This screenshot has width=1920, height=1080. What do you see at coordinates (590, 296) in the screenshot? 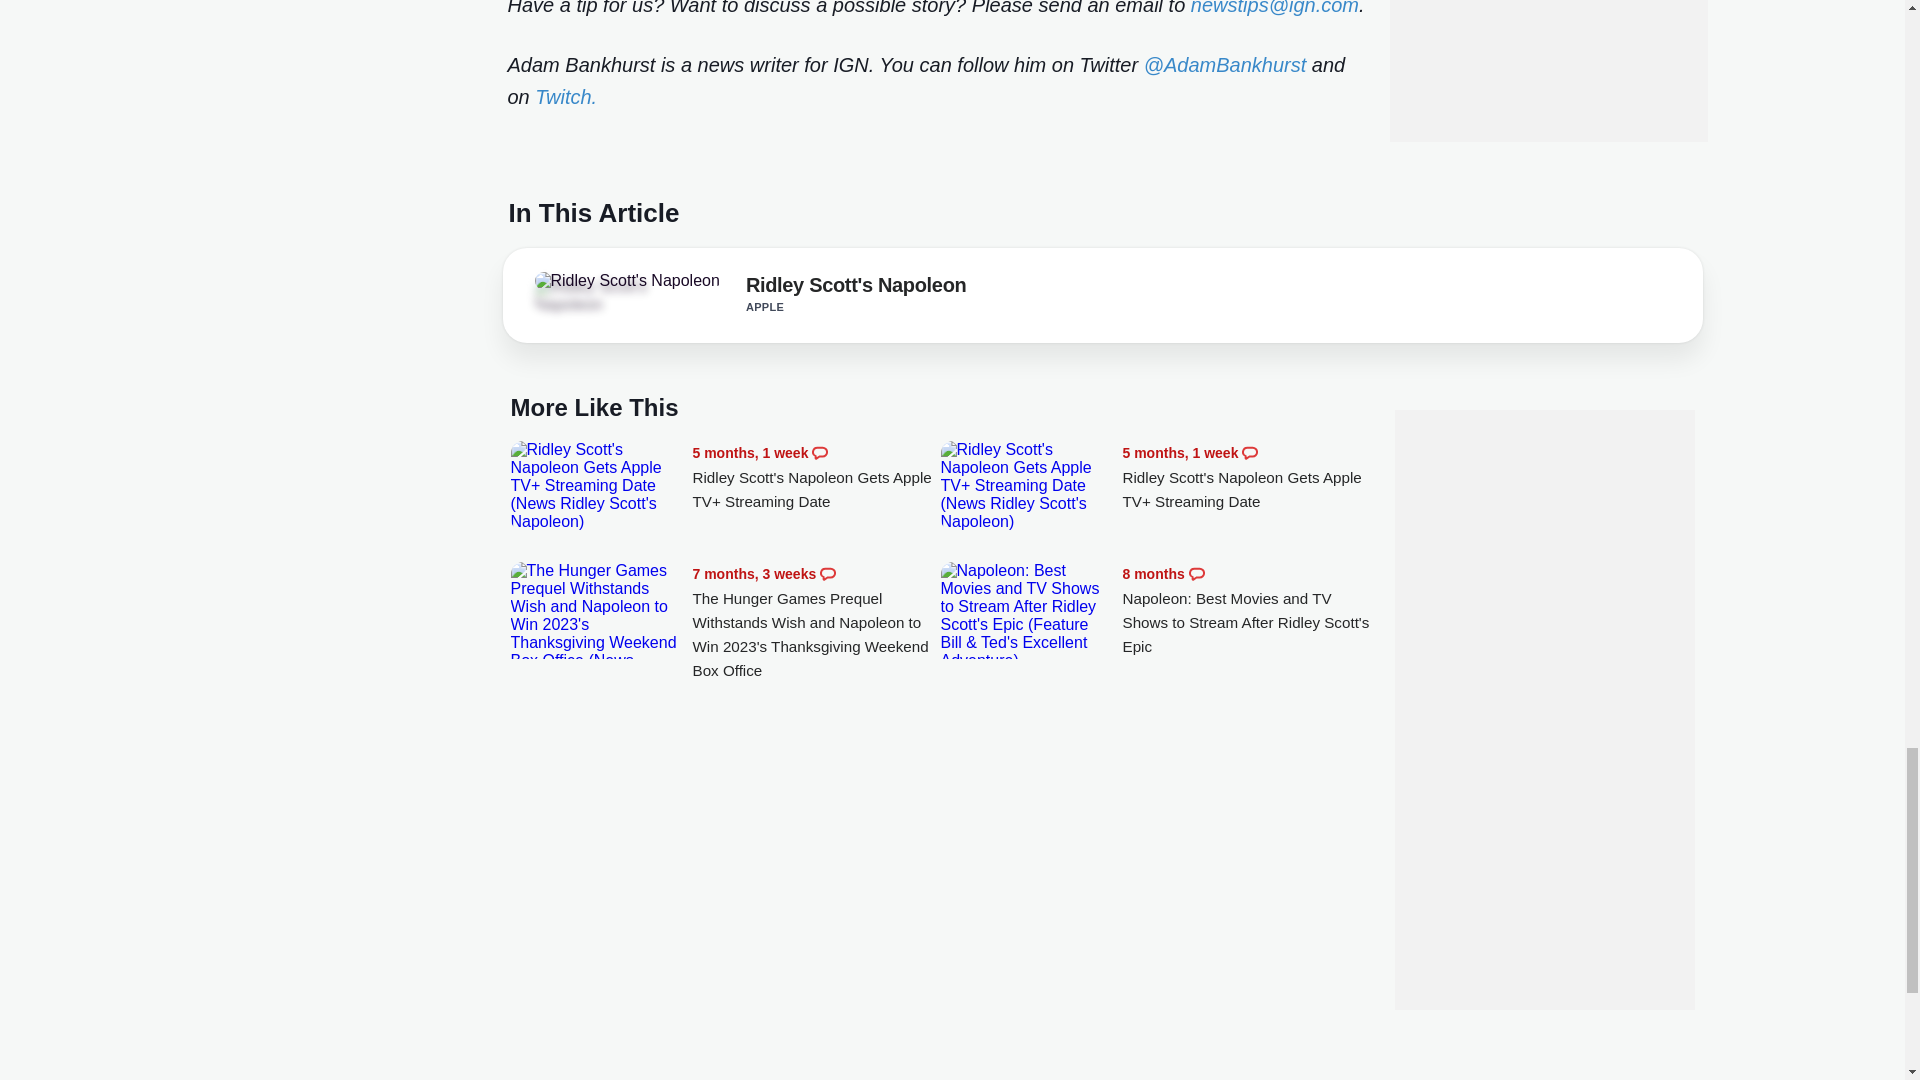
I see `Ridley Scott's Napoleon` at bounding box center [590, 296].